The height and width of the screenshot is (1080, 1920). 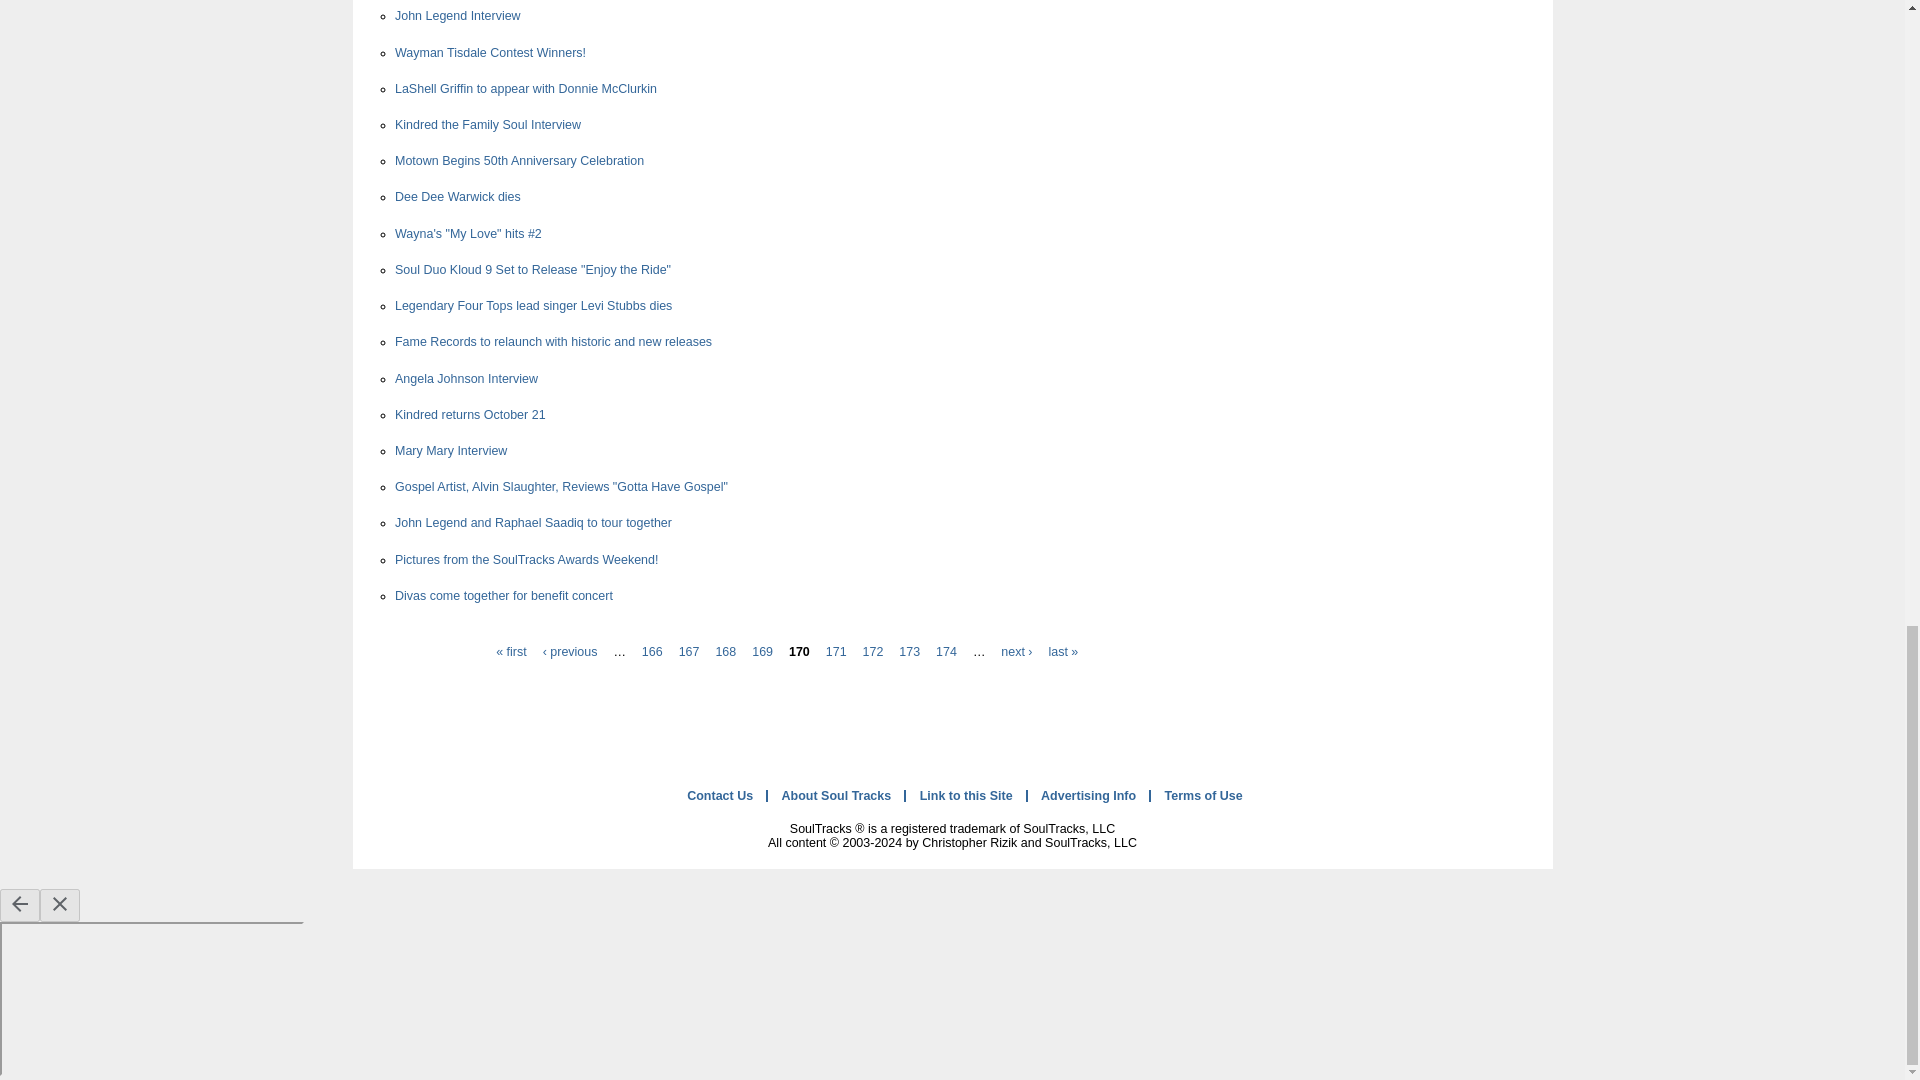 What do you see at coordinates (652, 651) in the screenshot?
I see `Go to page 166` at bounding box center [652, 651].